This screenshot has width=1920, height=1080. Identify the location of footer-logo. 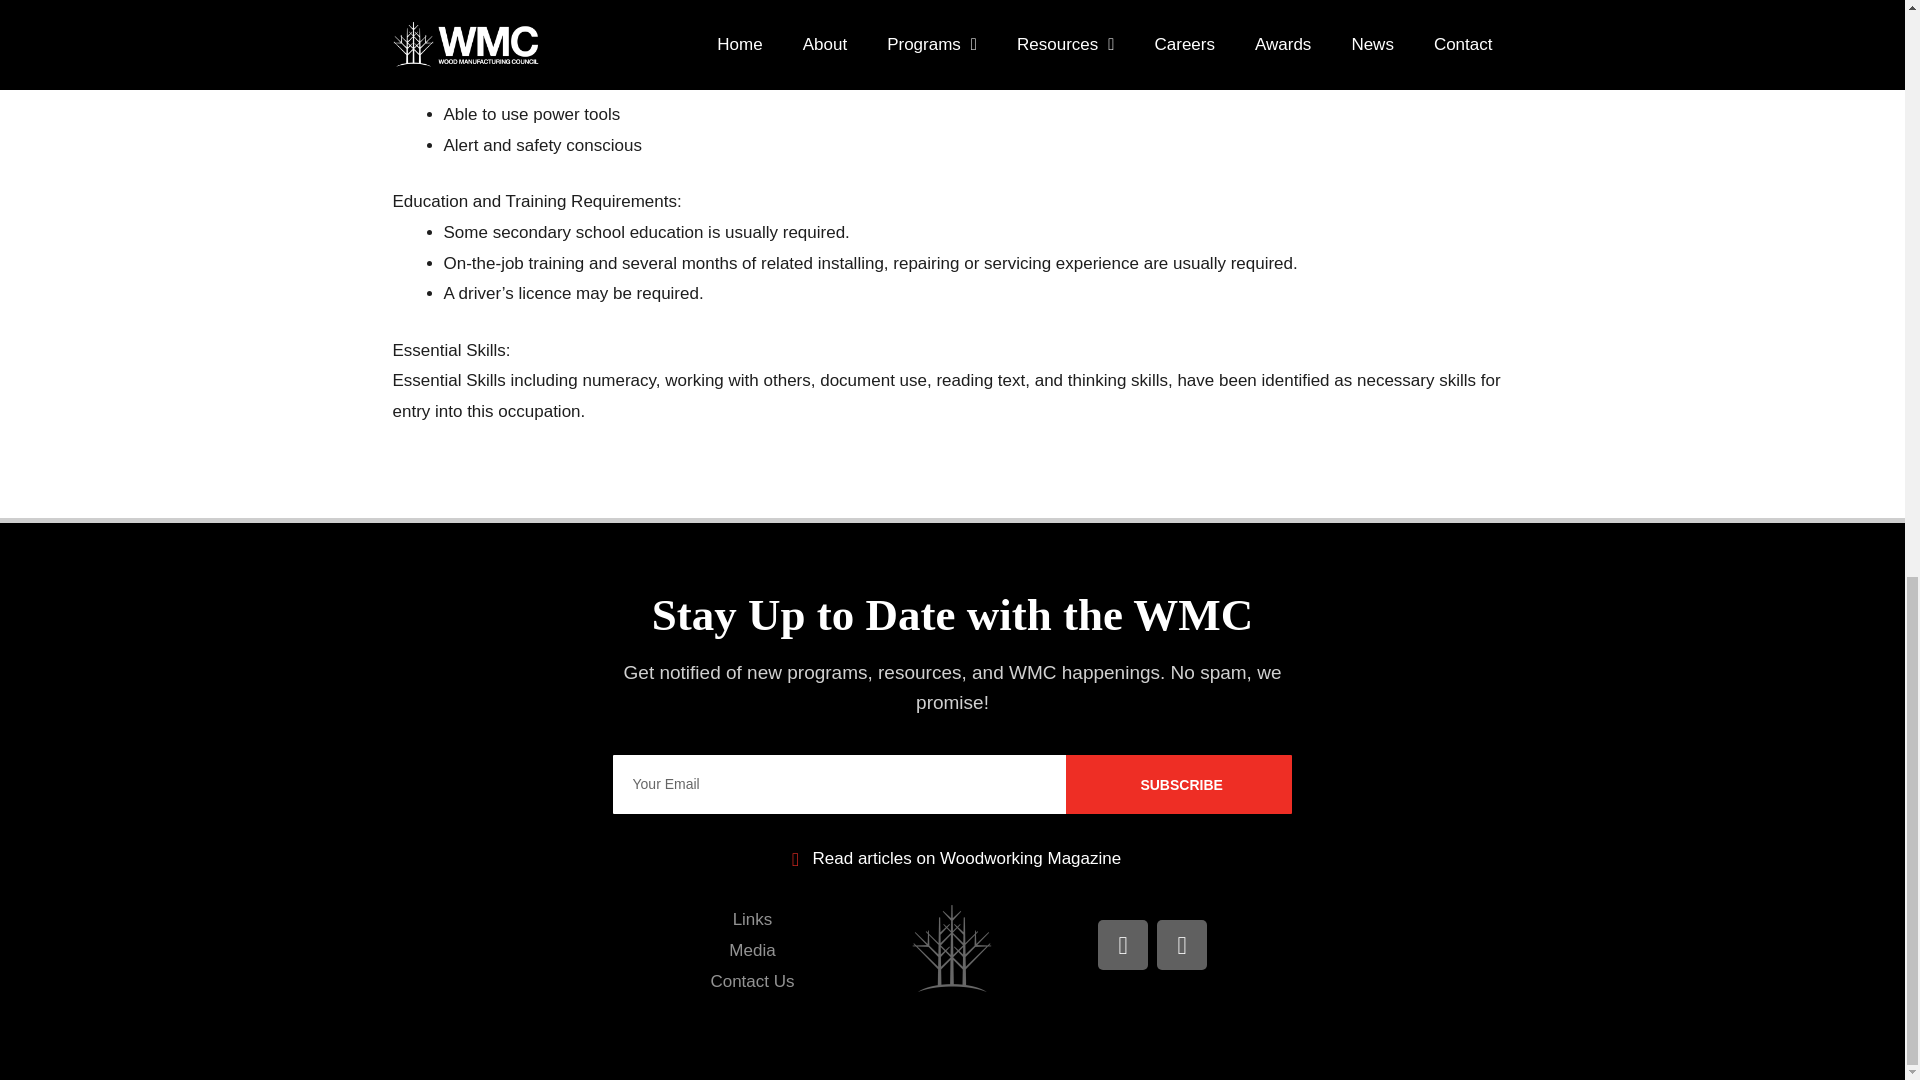
(952, 948).